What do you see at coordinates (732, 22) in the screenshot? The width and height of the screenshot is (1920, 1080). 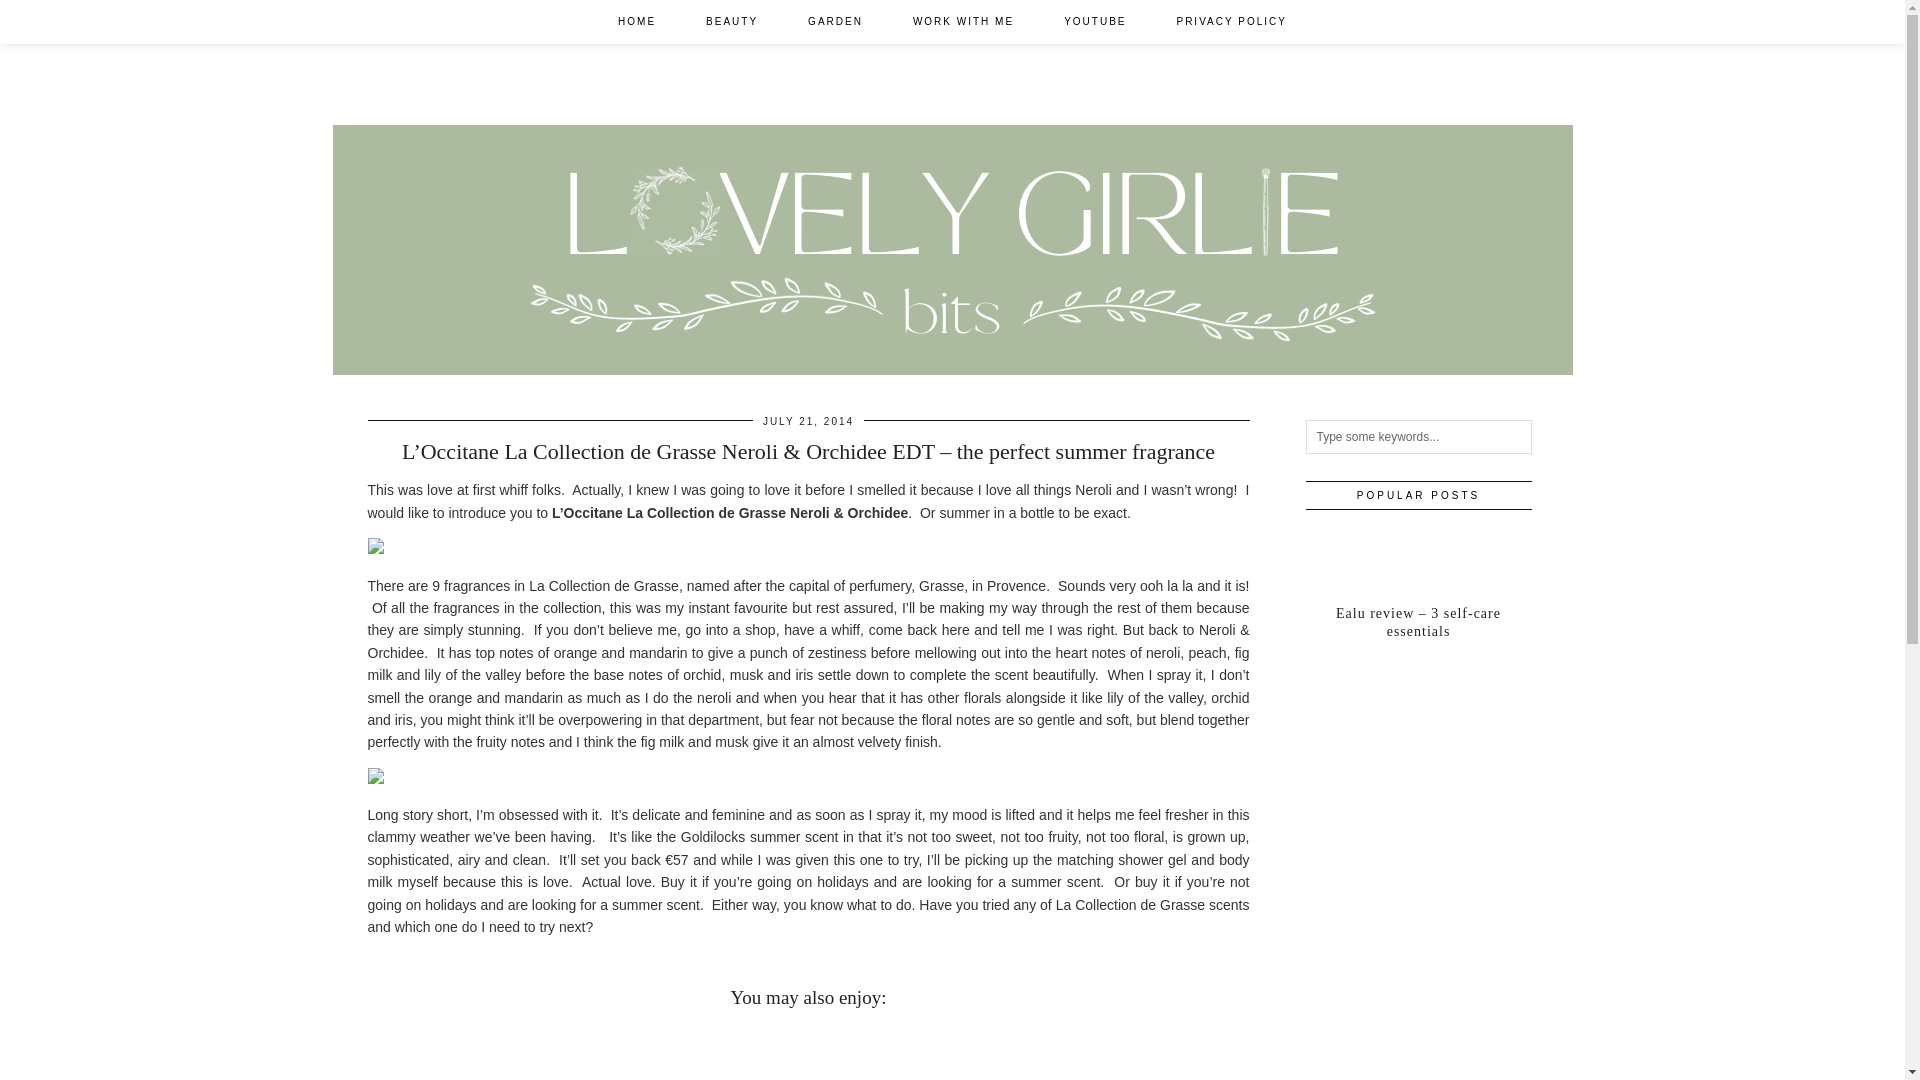 I see `BEAUTY` at bounding box center [732, 22].